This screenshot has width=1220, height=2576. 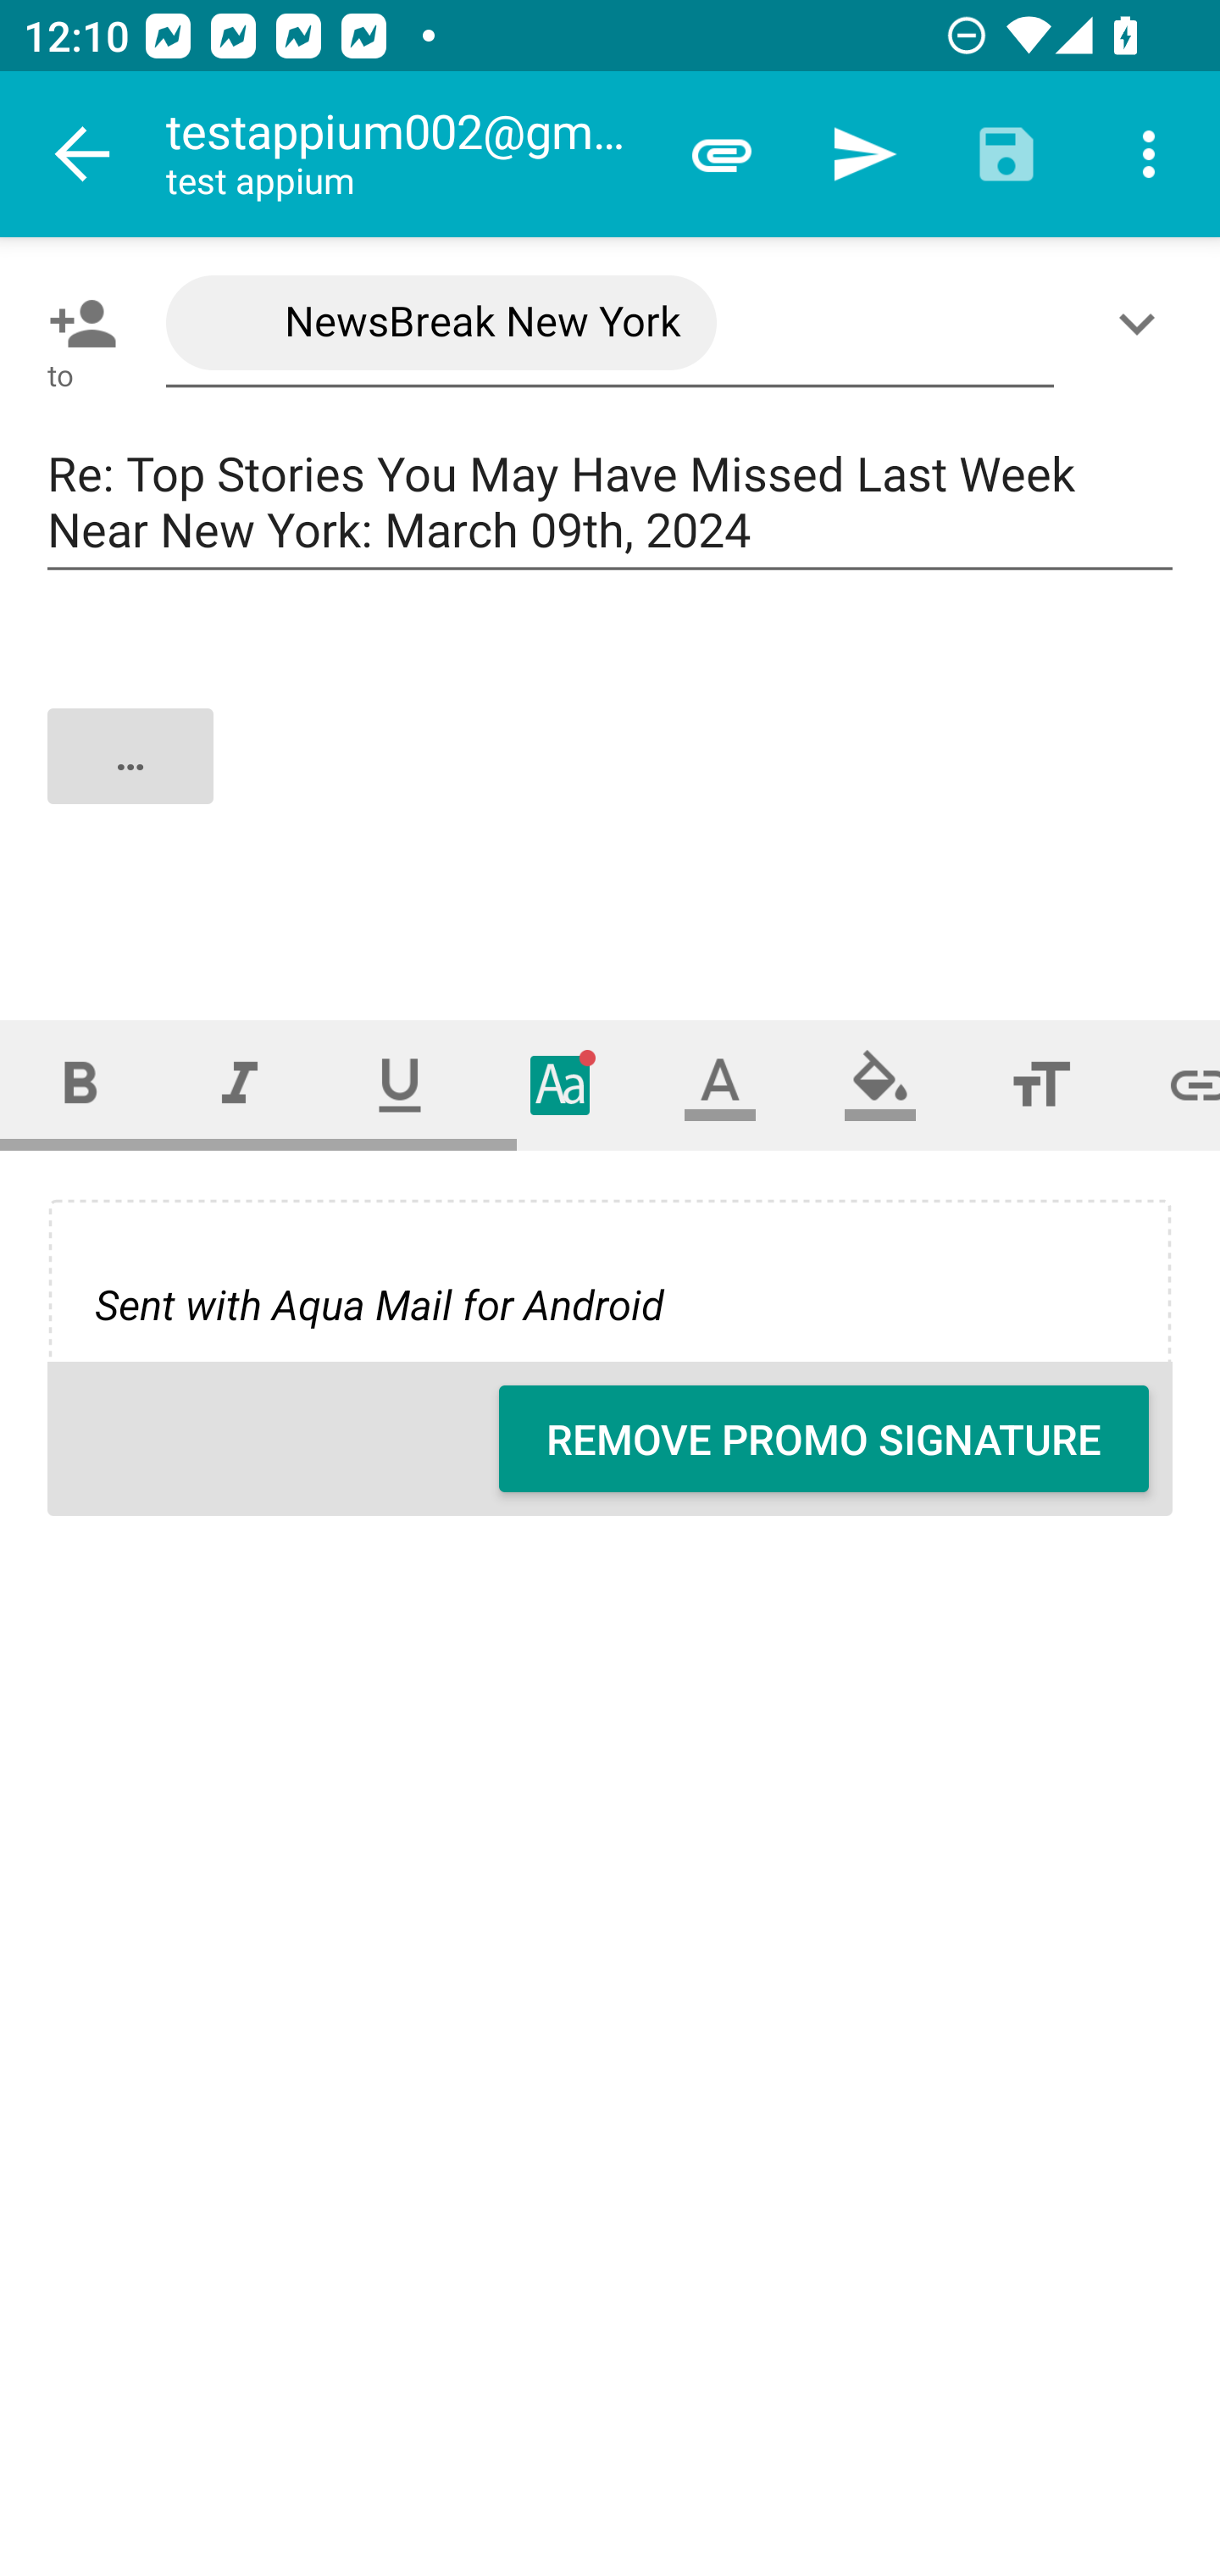 I want to click on Font size, so click(x=1040, y=1085).